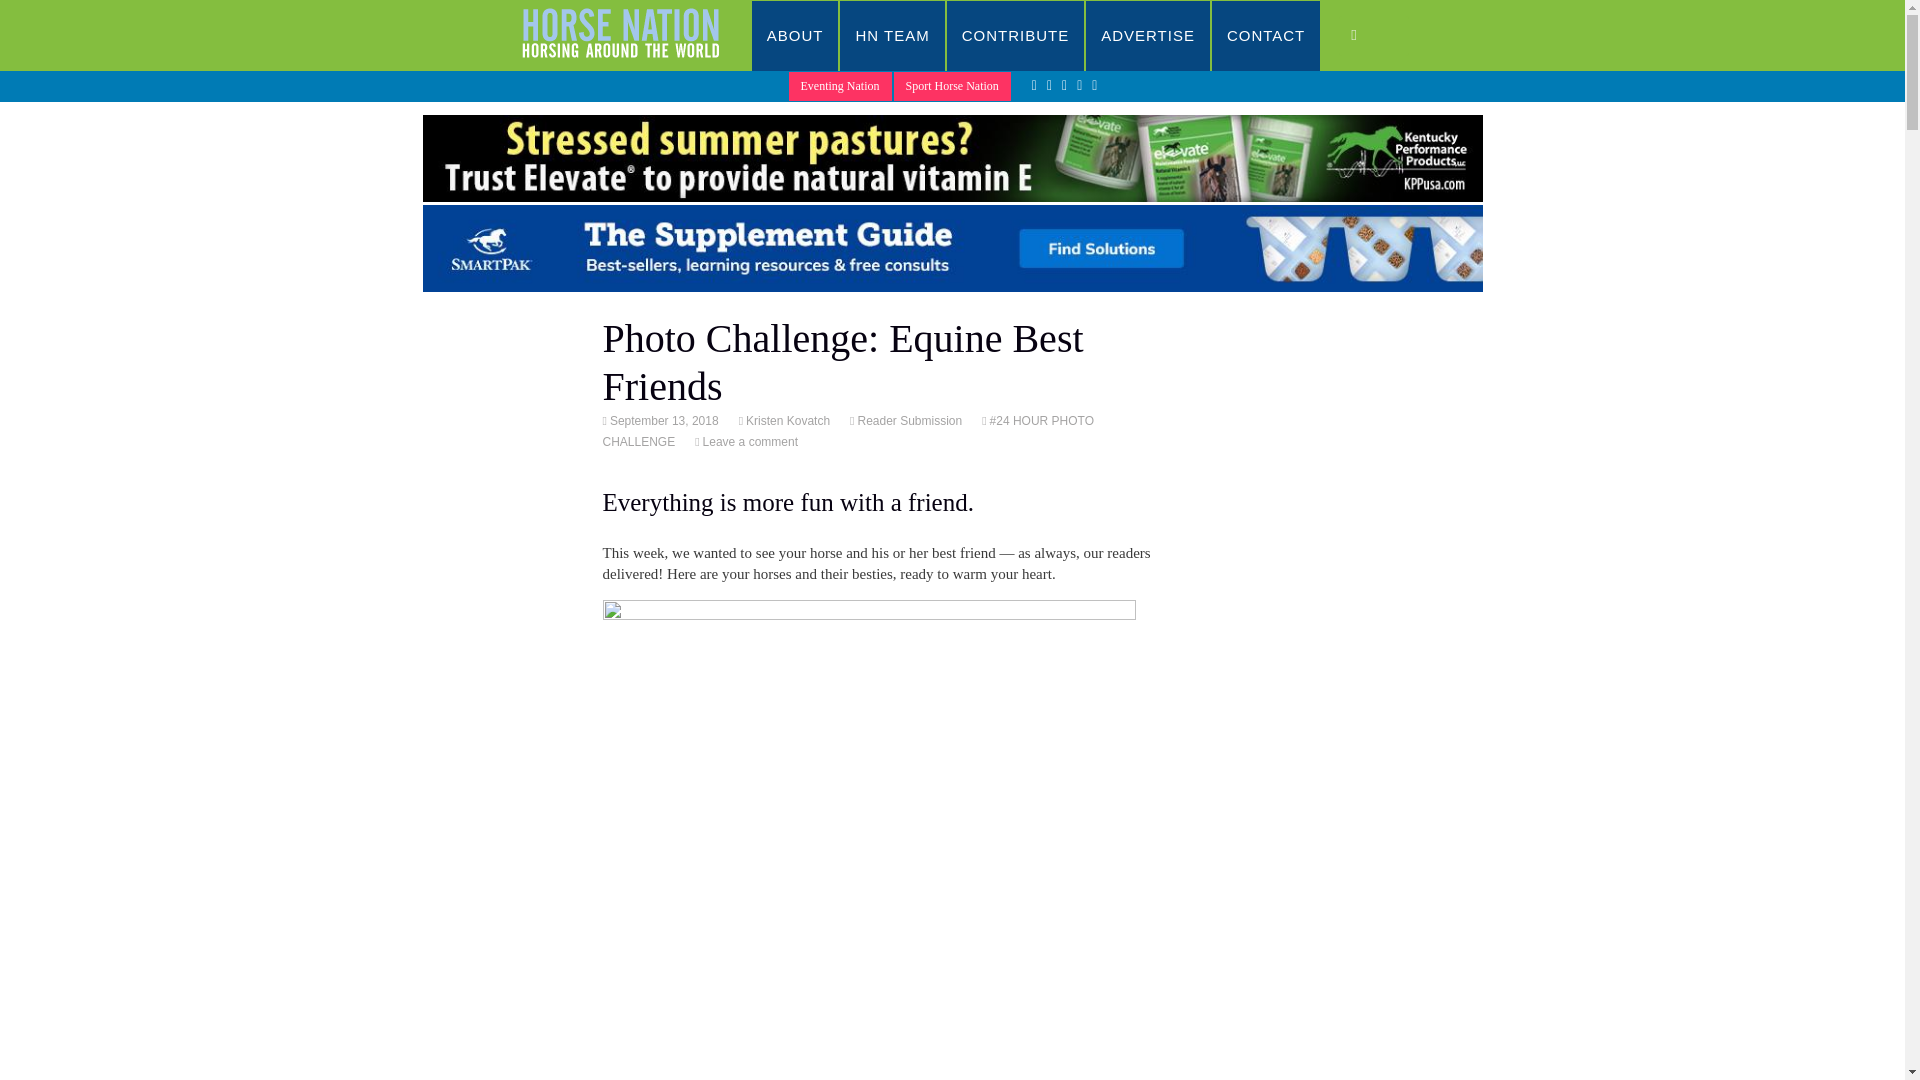 The height and width of the screenshot is (1080, 1920). I want to click on HN TEAM, so click(892, 36).